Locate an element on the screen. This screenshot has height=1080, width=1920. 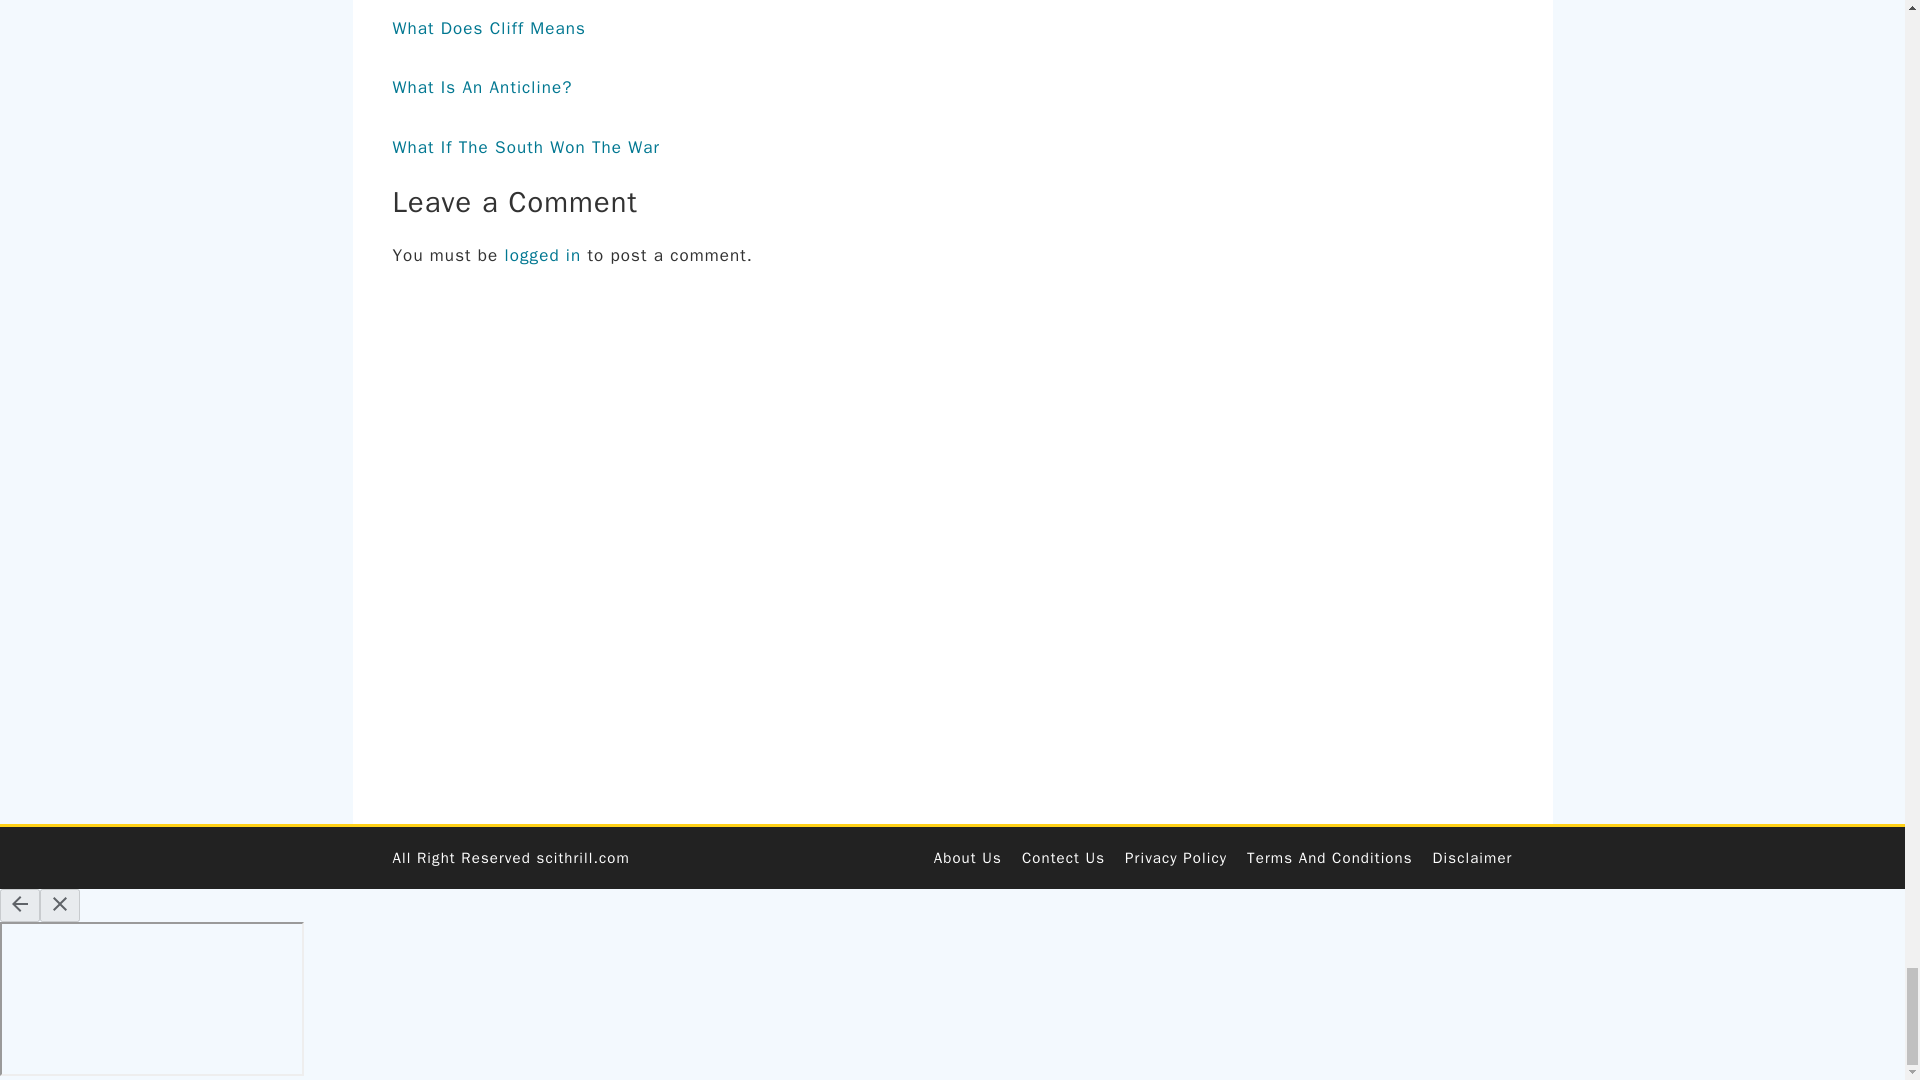
logged in is located at coordinates (542, 255).